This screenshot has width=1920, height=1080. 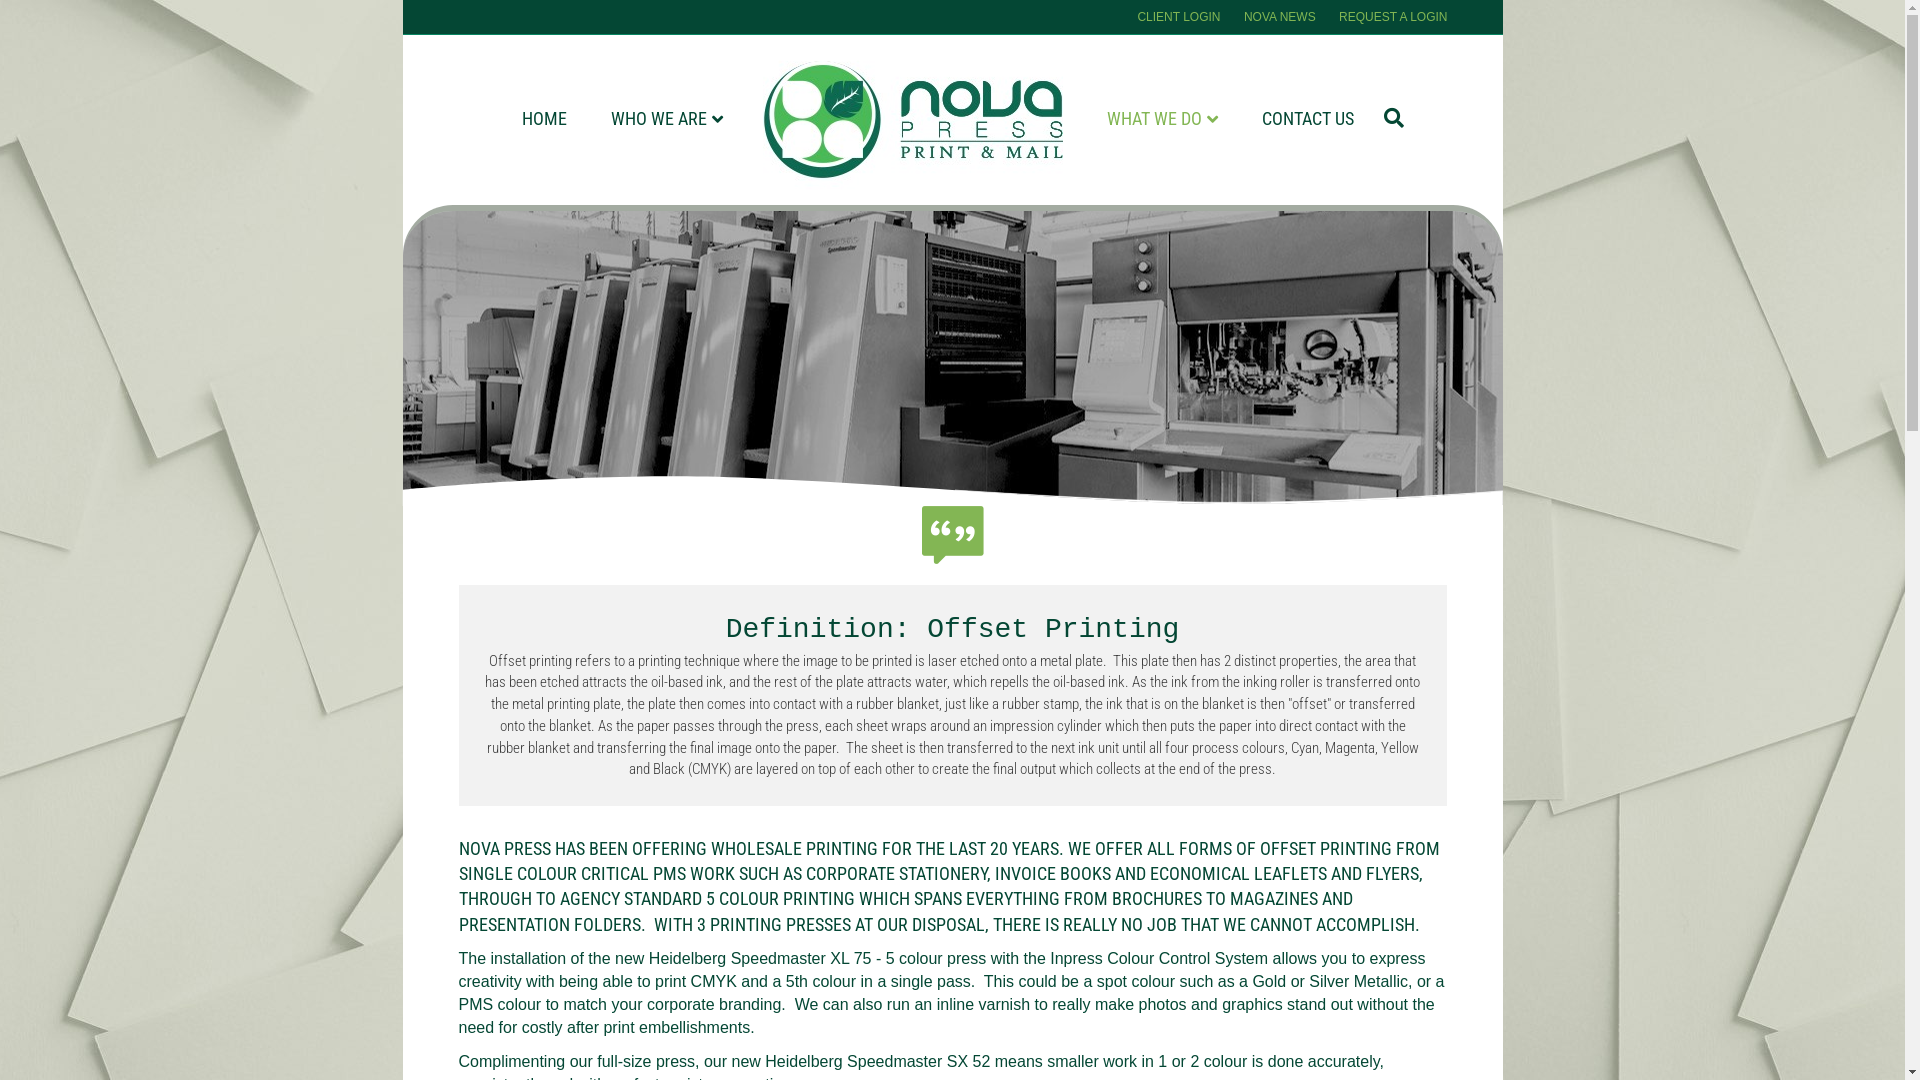 What do you see at coordinates (1162, 120) in the screenshot?
I see `WHAT WE DO` at bounding box center [1162, 120].